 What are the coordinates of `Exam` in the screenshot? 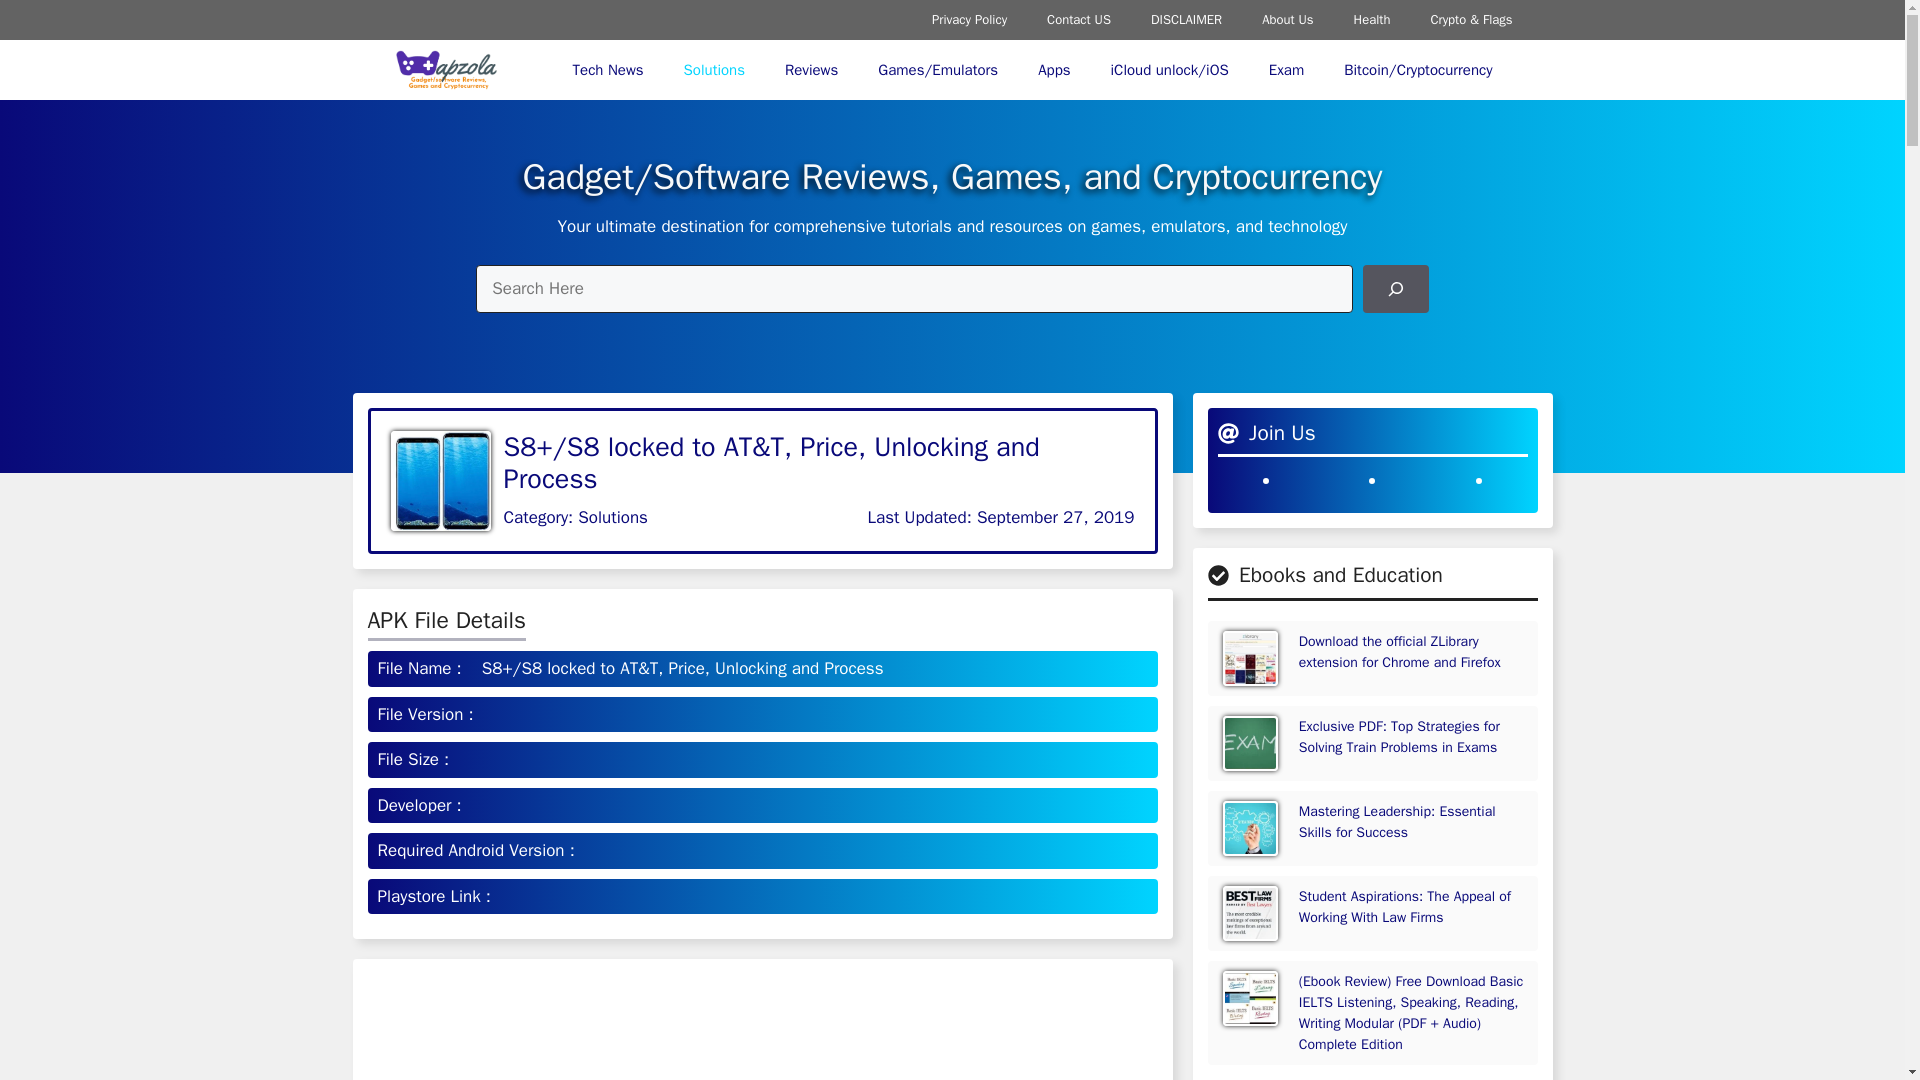 It's located at (1286, 70).